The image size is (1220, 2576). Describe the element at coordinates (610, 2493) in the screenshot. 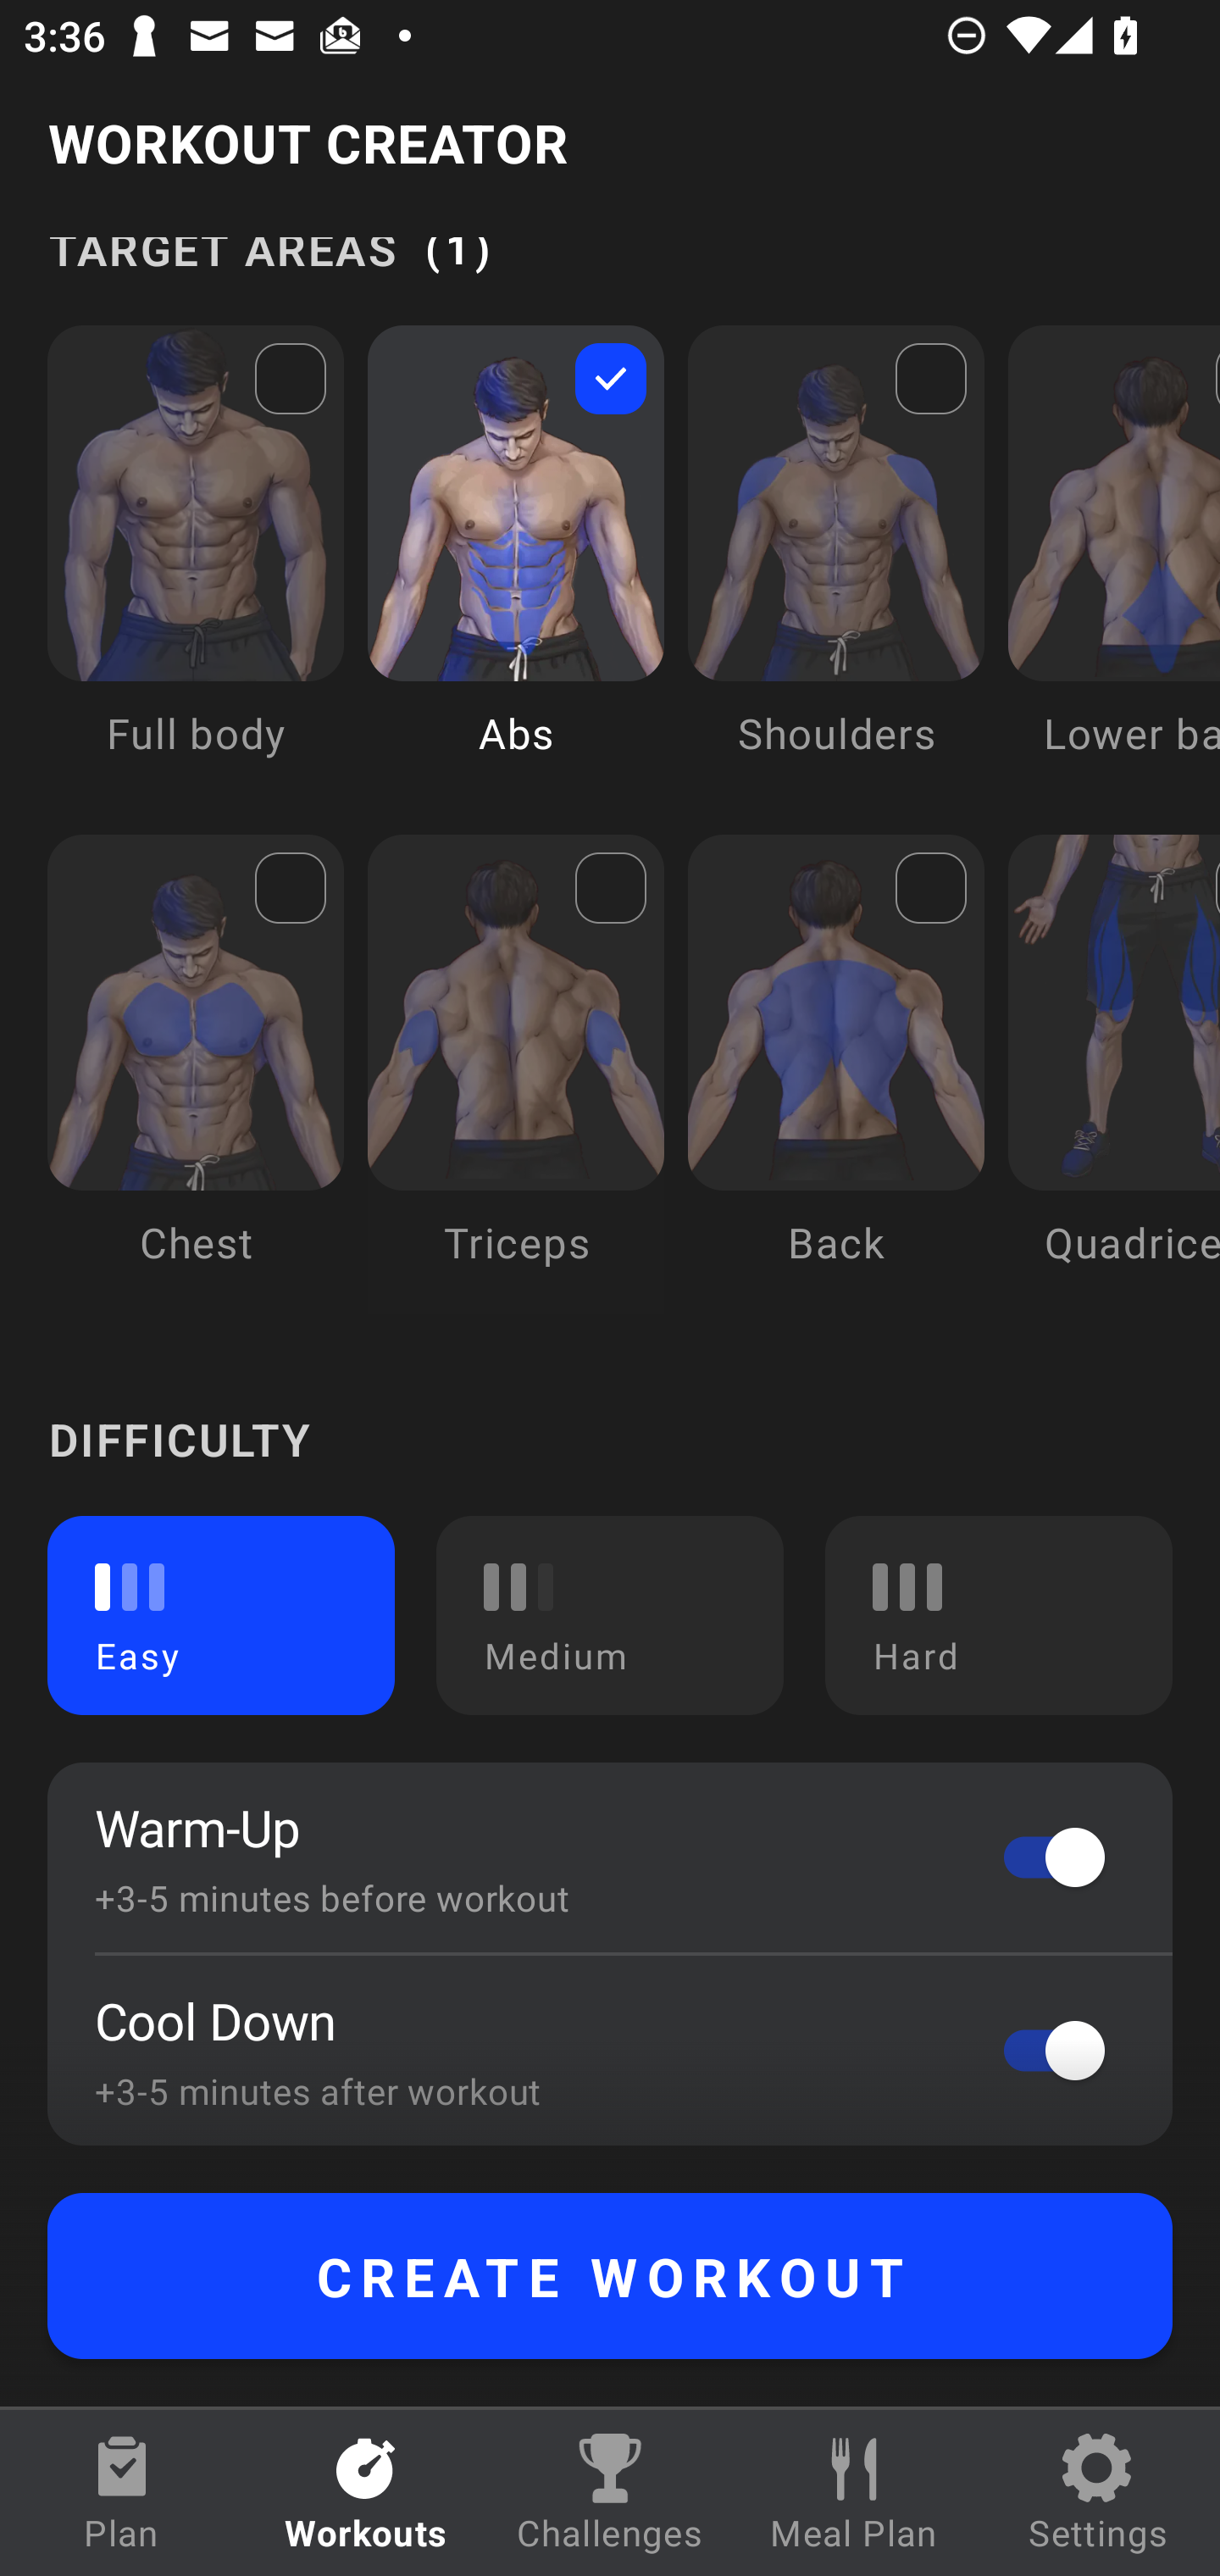

I see ` Challenges ` at that location.